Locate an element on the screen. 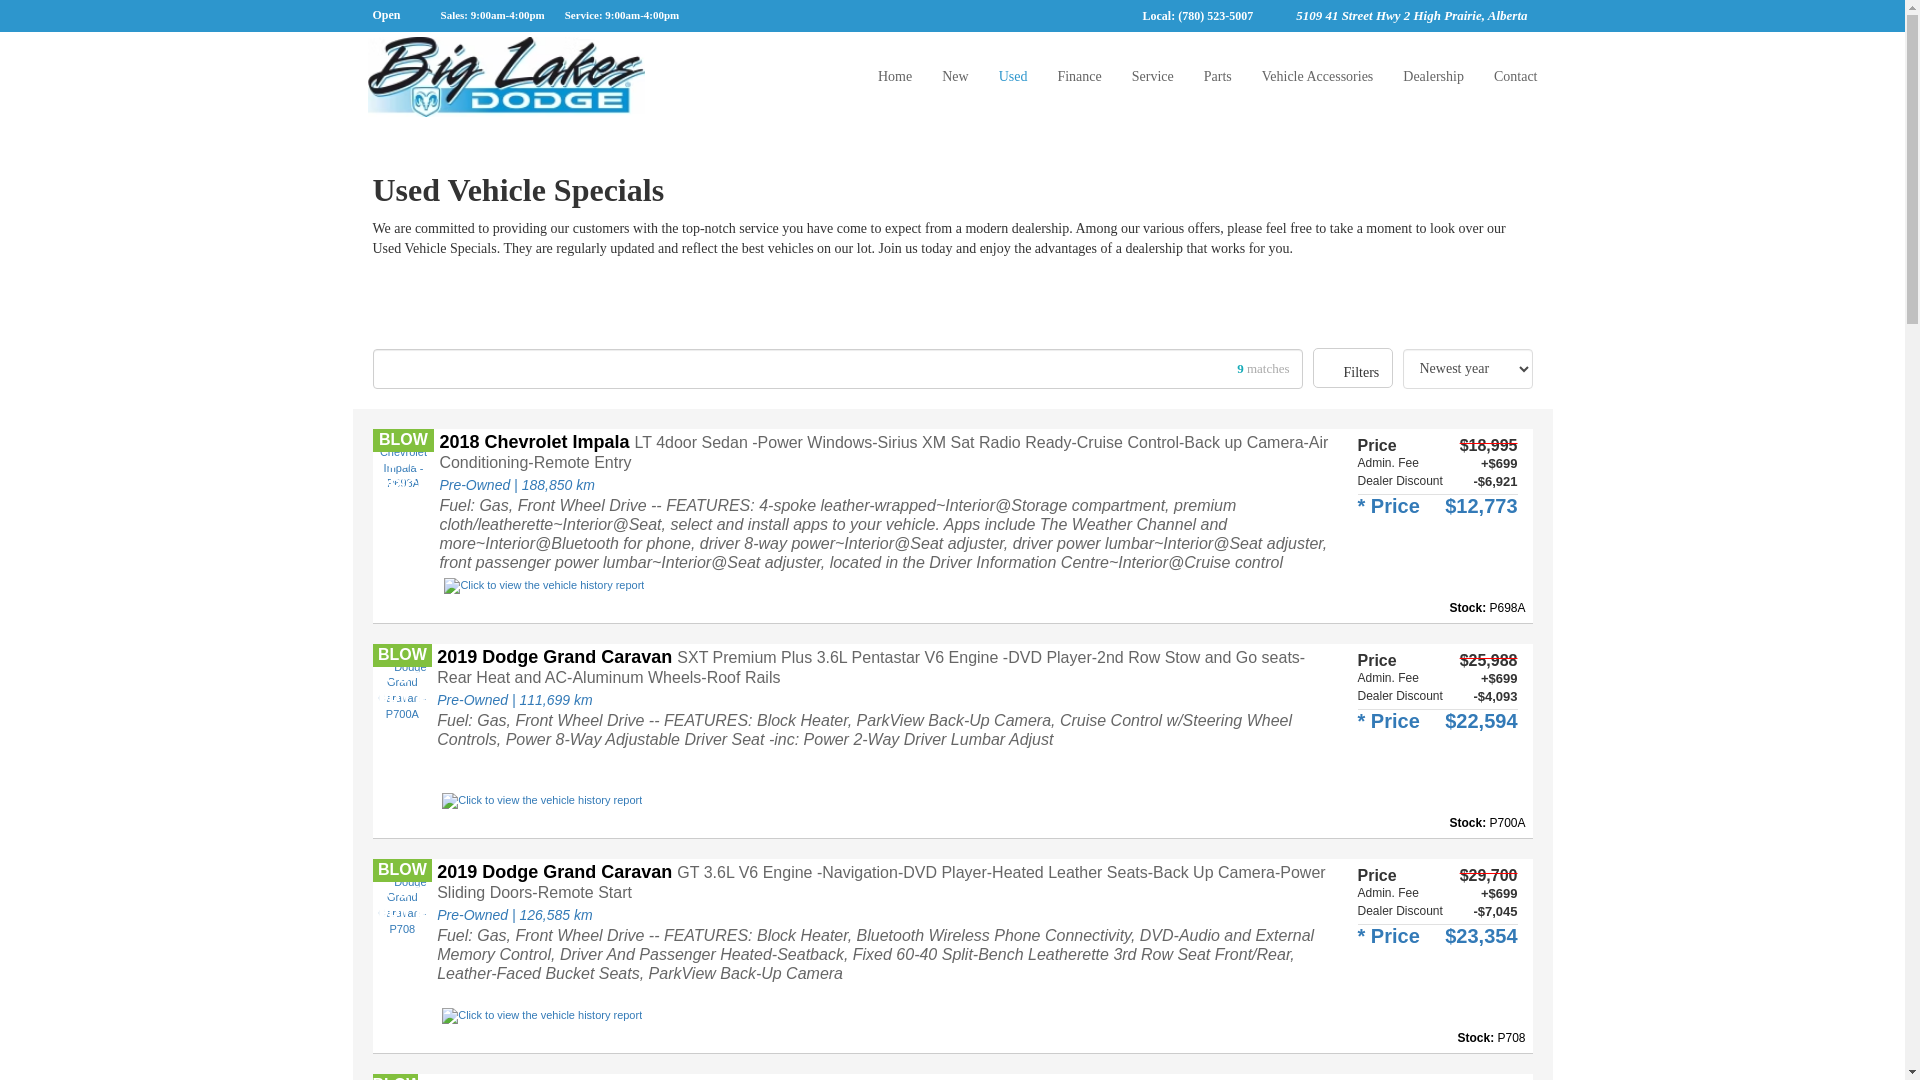 This screenshot has height=1080, width=1920. Contact is located at coordinates (1516, 76).